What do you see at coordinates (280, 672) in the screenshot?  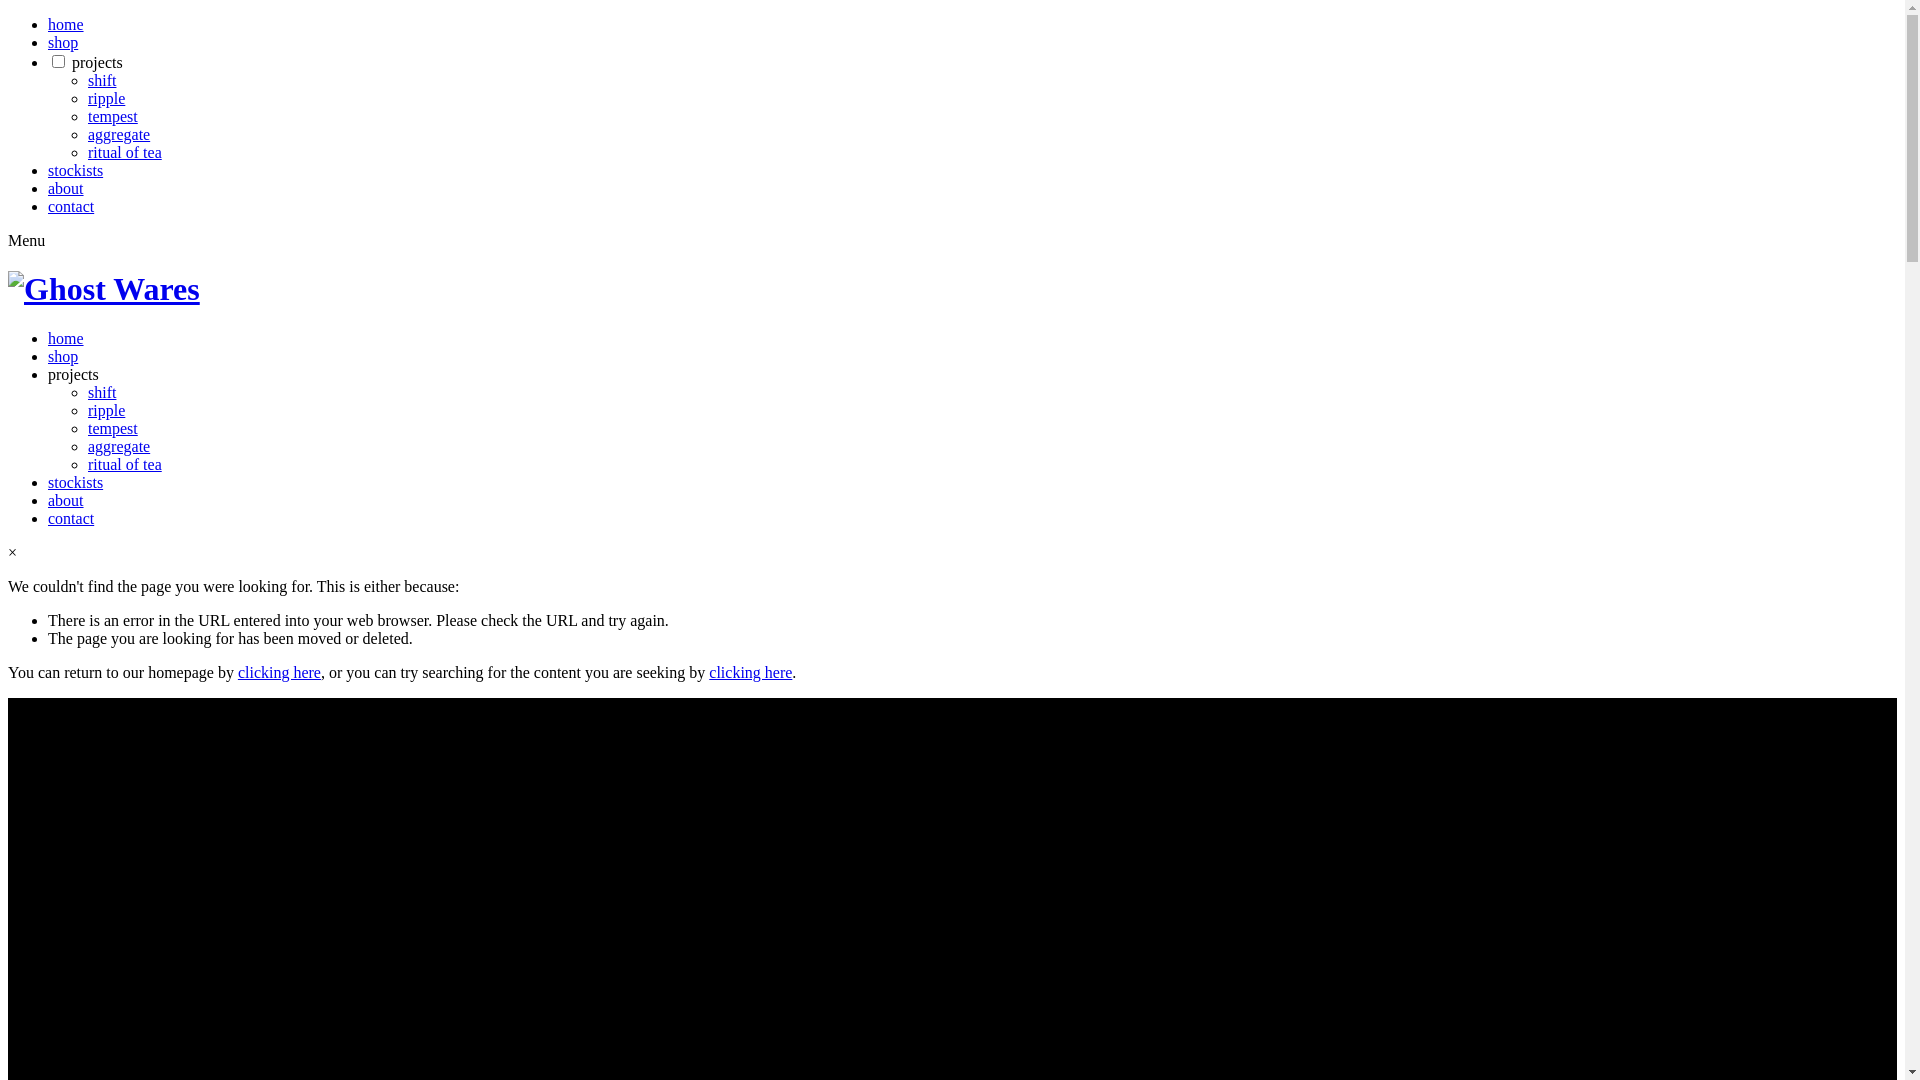 I see `clicking here` at bounding box center [280, 672].